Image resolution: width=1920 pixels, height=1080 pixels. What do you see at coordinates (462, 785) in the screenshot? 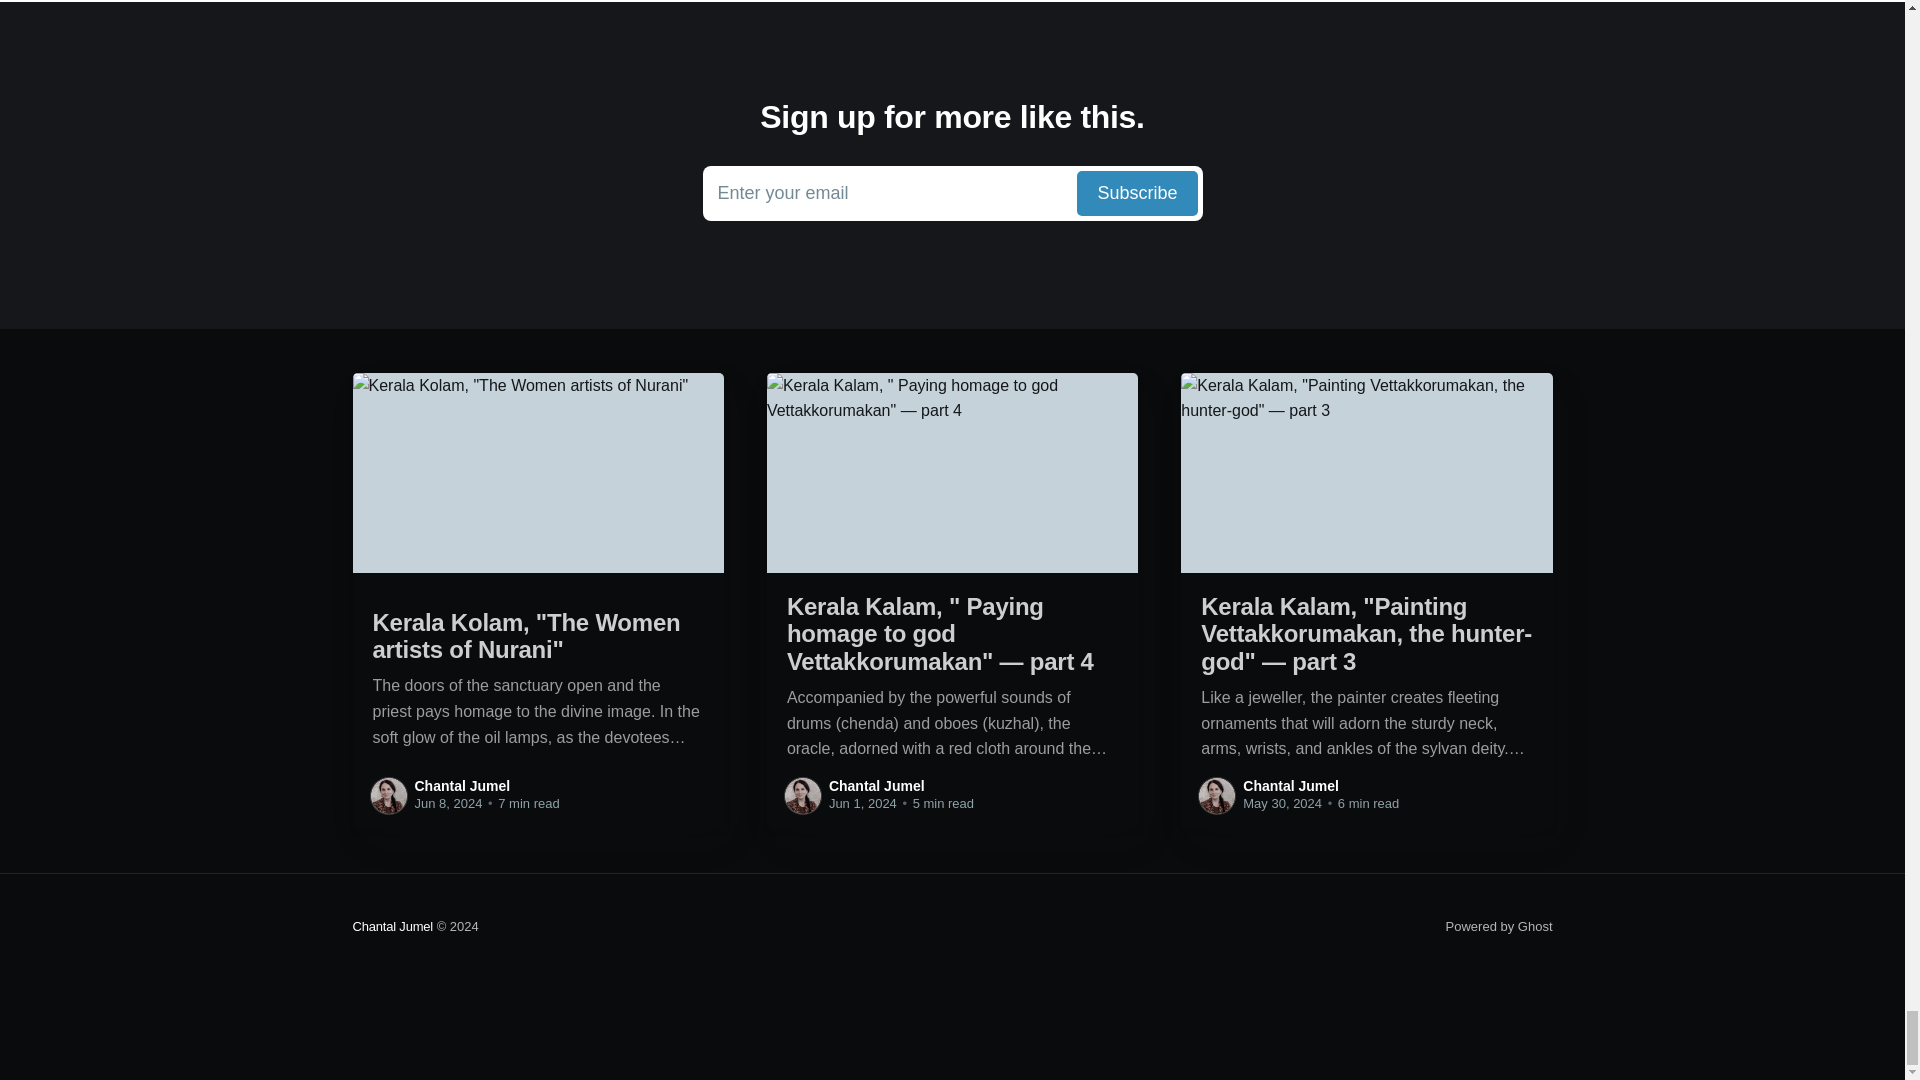
I see `Chantal Jumel` at bounding box center [462, 785].